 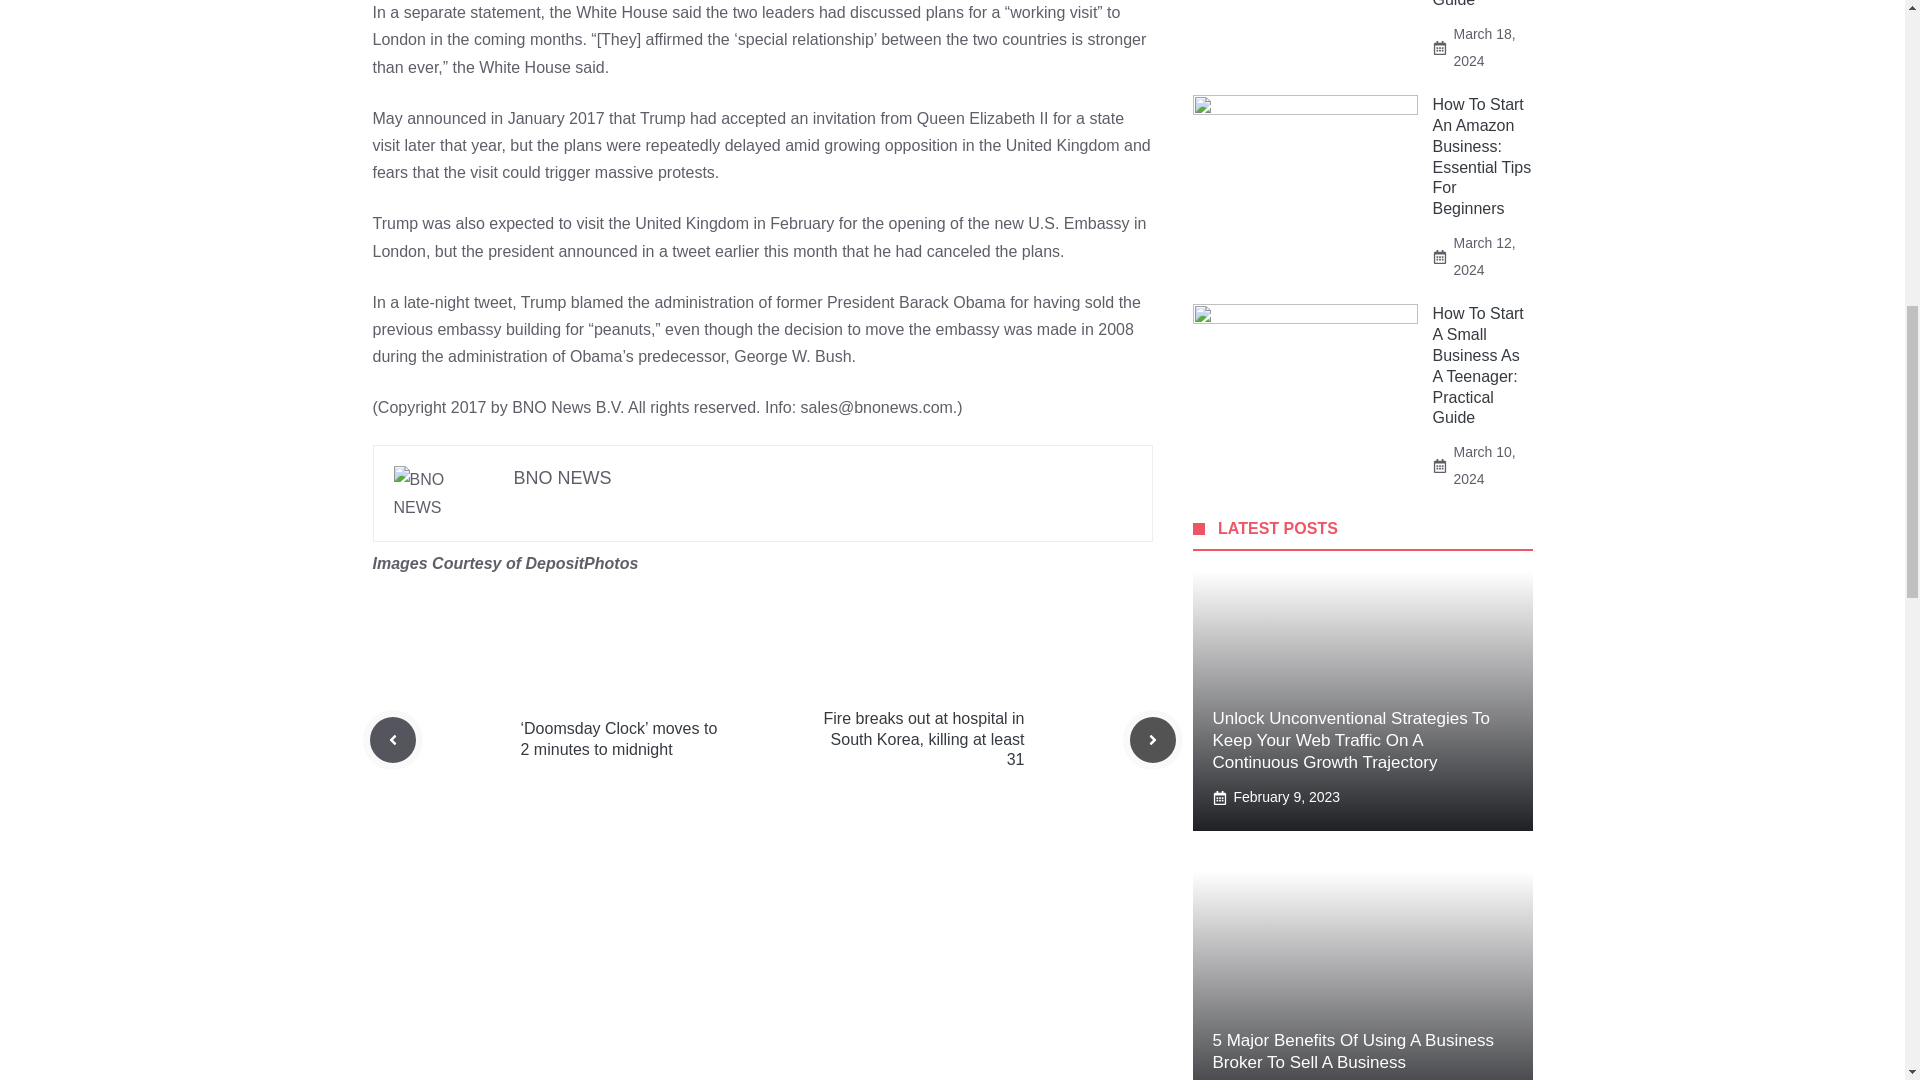 I want to click on How to Start a Dance Studio: Your Step-by-Step Success Guide, so click(x=1478, y=4).